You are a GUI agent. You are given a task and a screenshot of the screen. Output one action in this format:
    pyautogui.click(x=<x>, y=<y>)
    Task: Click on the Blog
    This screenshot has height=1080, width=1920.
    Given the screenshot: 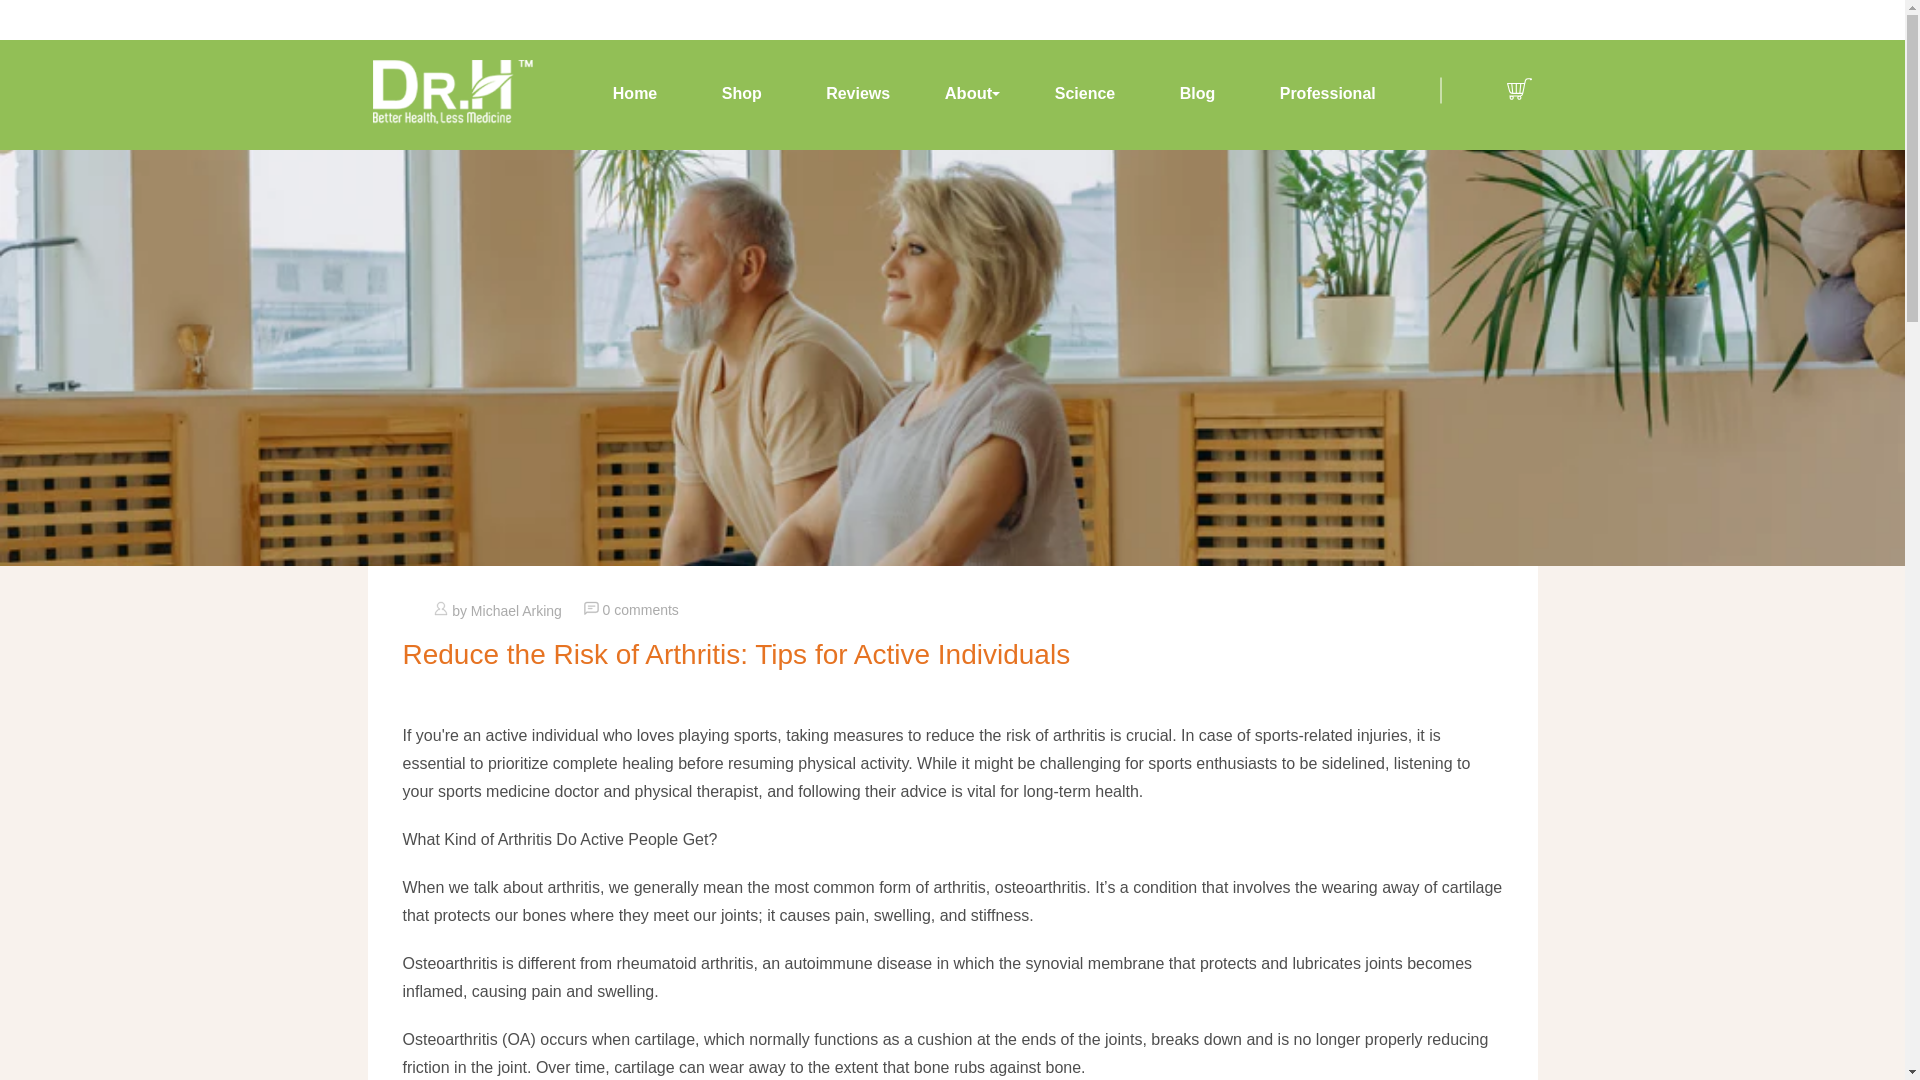 What is the action you would take?
    pyautogui.click(x=1198, y=94)
    